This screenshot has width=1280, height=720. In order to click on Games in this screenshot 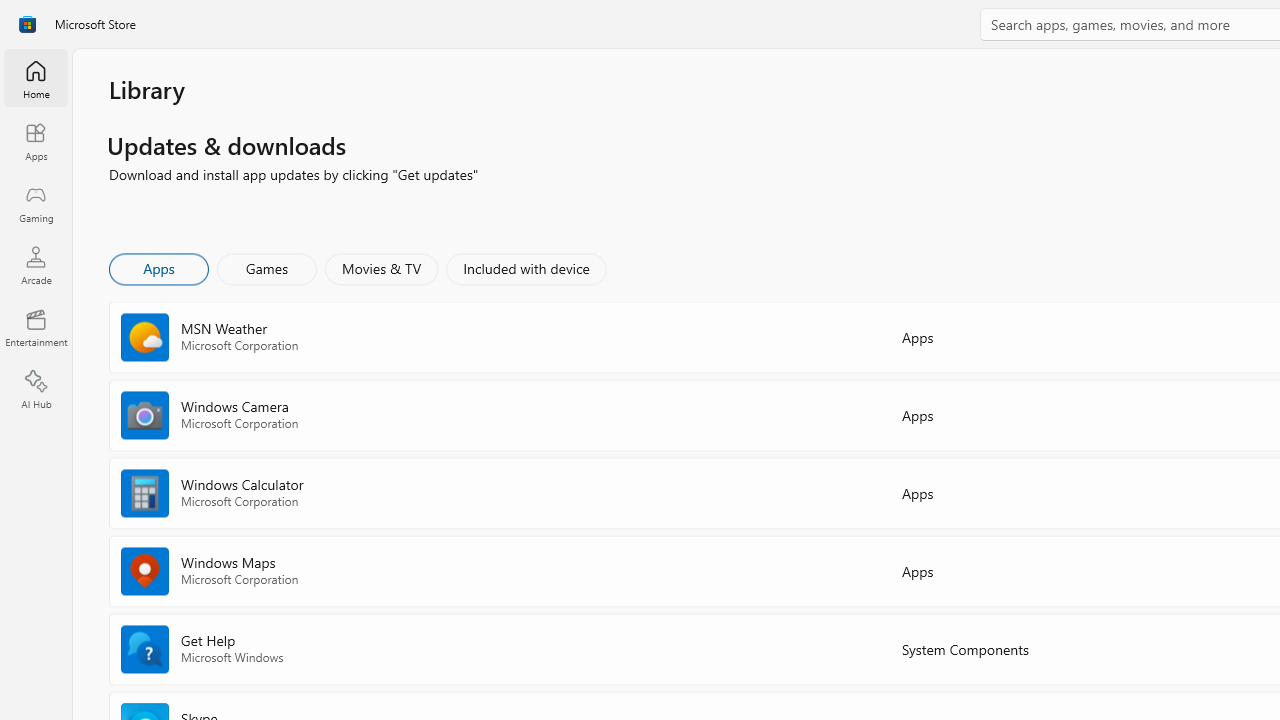, I will do `click(267, 268)`.